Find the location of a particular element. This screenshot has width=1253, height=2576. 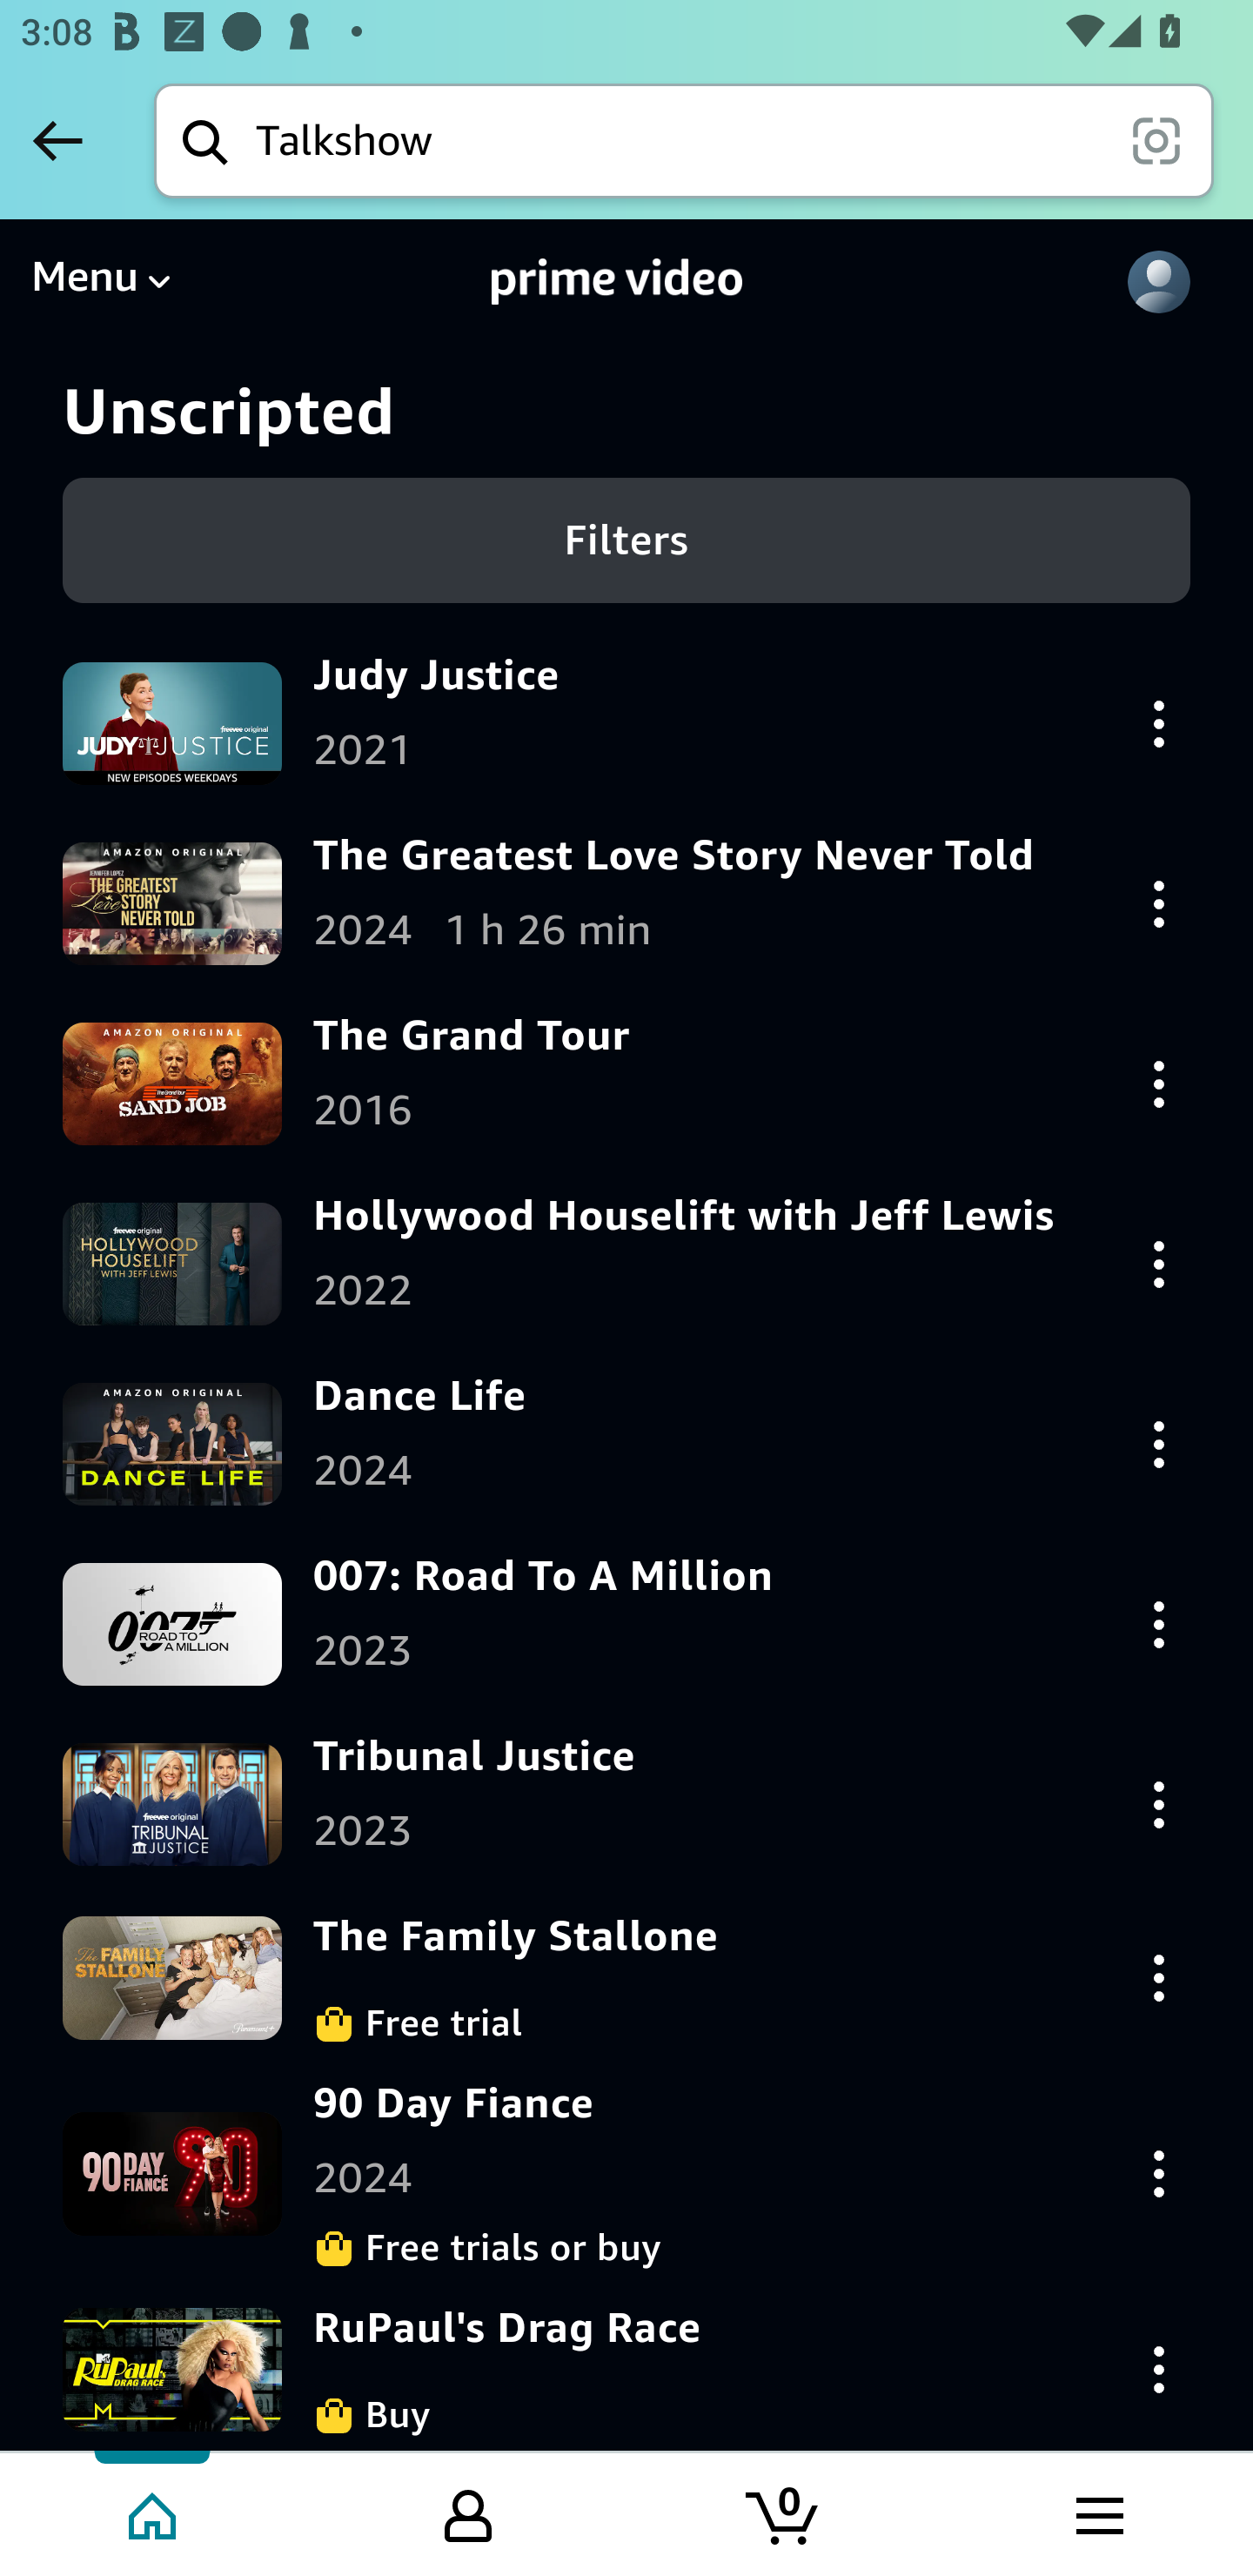

Cart 0 item Tab 3 of 4 0 is located at coordinates (784, 2512).